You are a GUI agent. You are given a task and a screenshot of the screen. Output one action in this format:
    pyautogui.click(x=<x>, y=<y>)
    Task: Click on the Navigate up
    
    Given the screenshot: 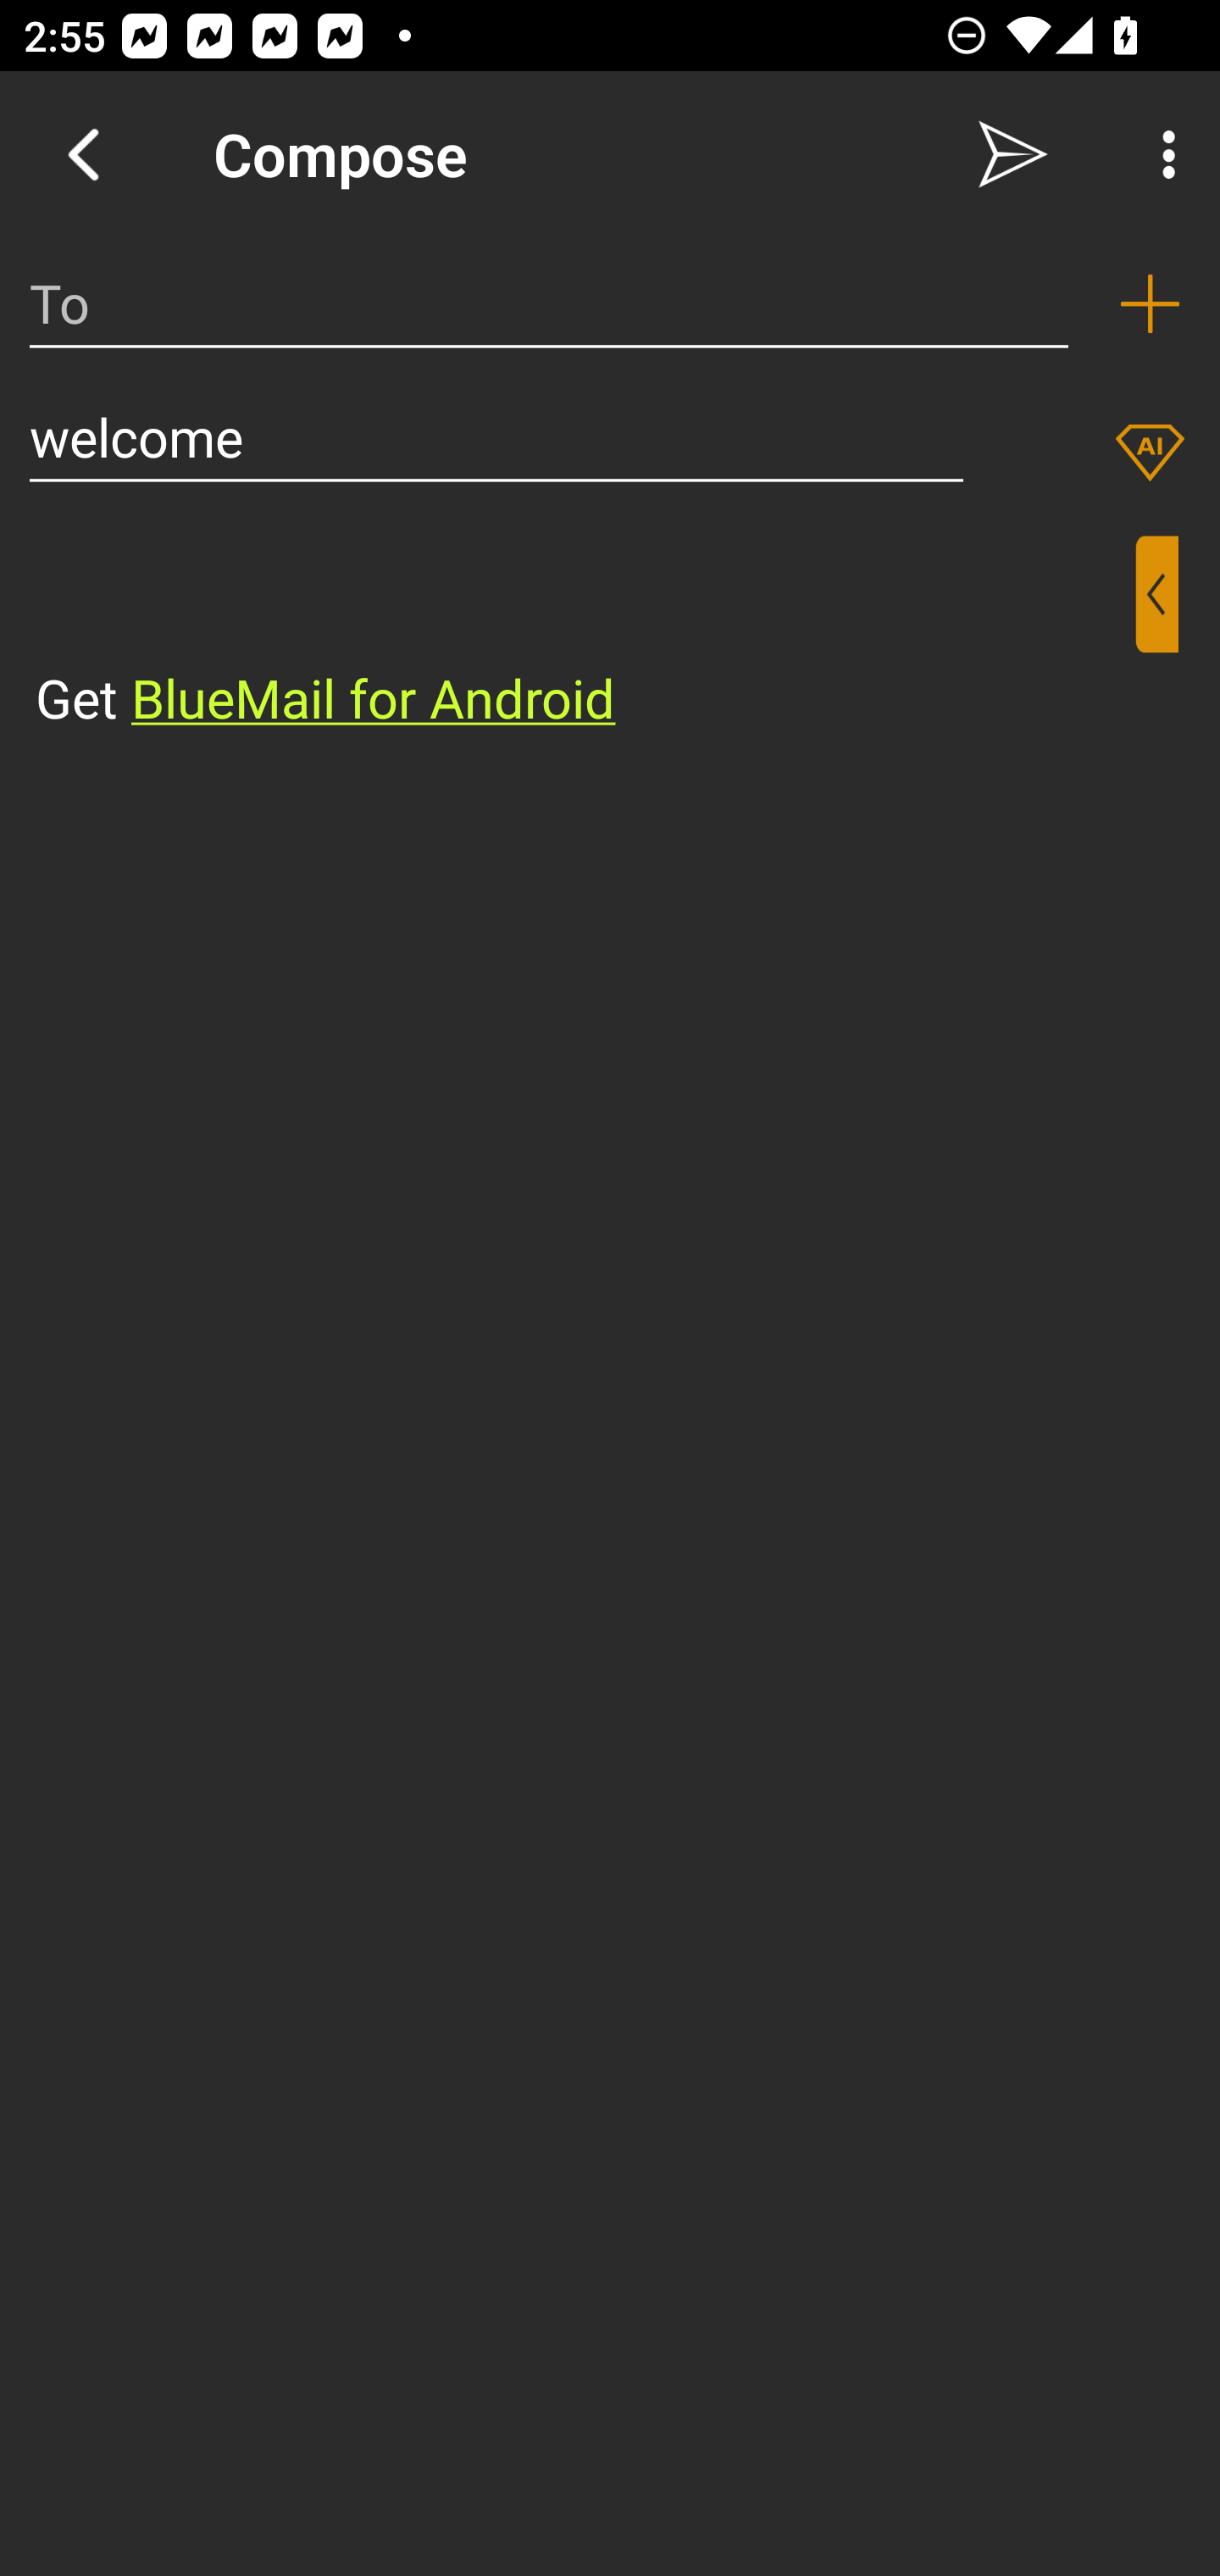 What is the action you would take?
    pyautogui.click(x=83, y=154)
    